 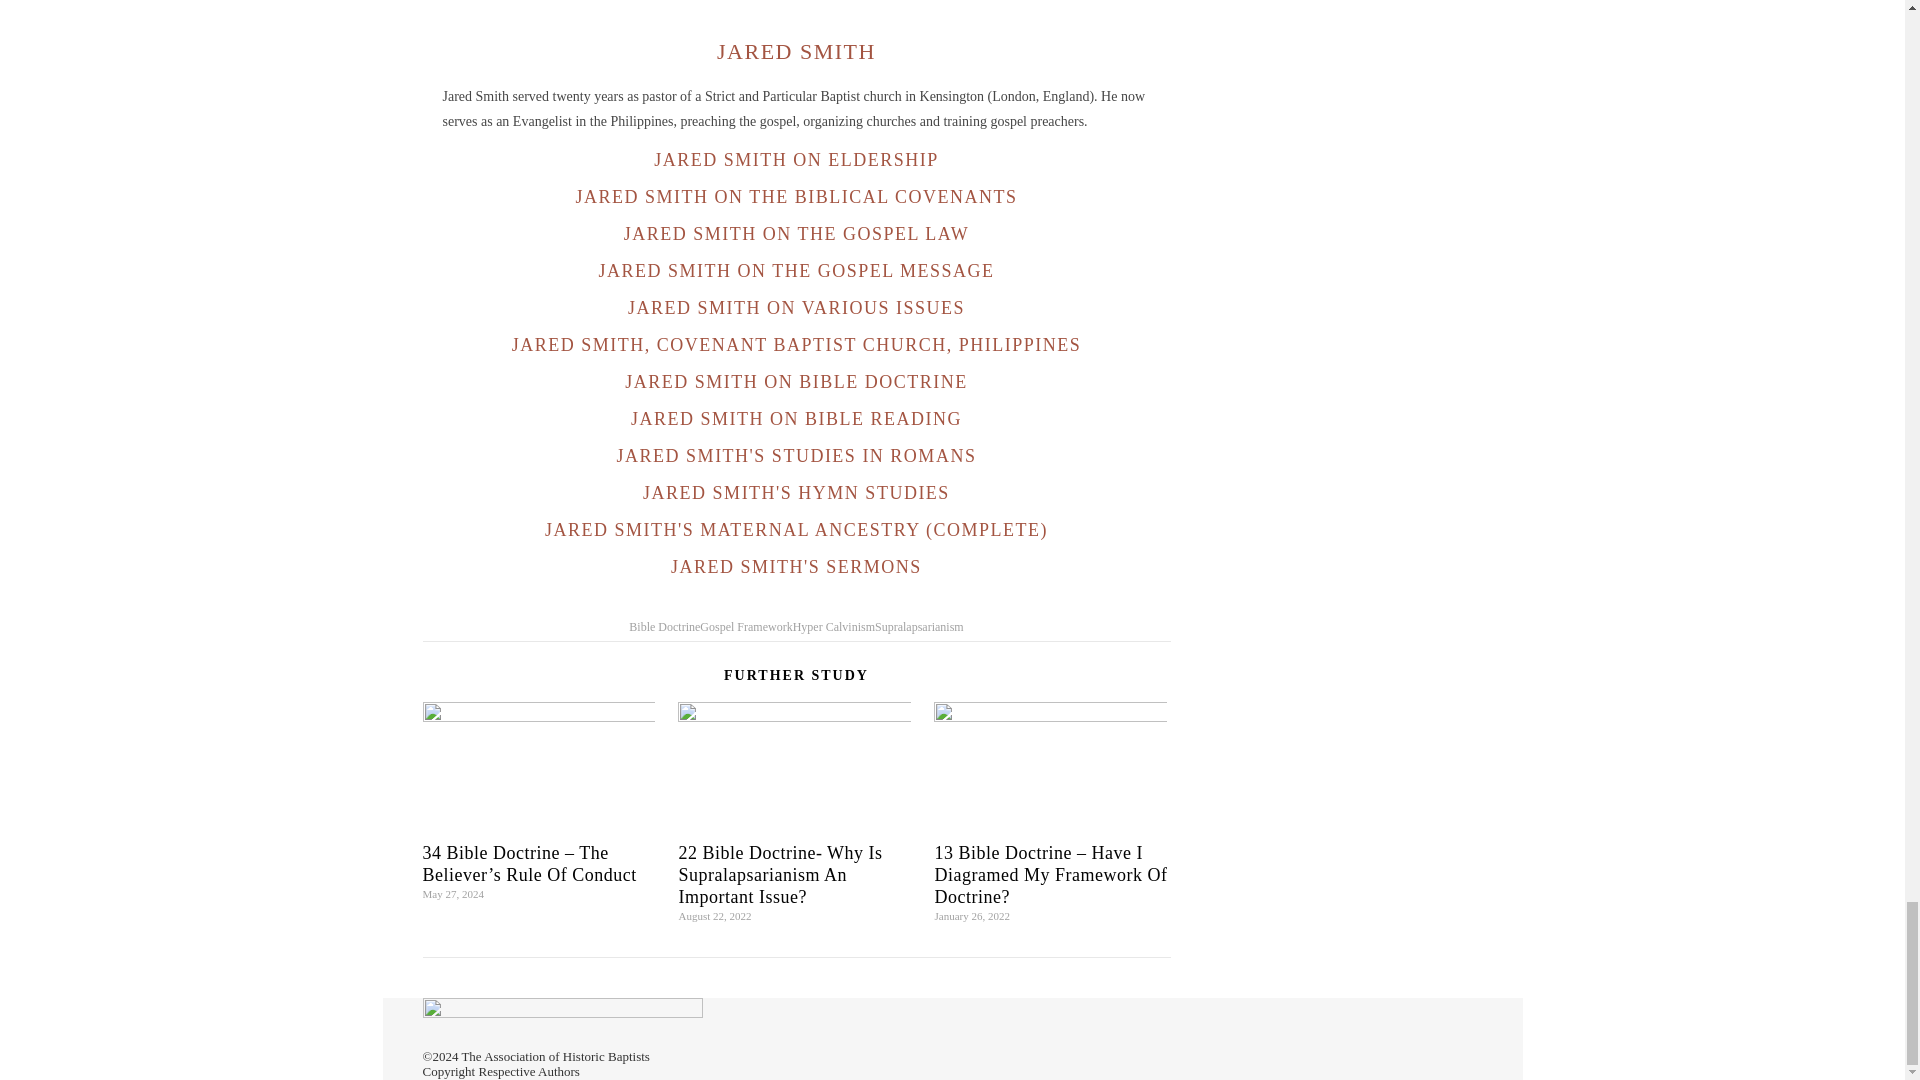 I want to click on JARED SMITH ON THE GOSPEL MESSAGE, so click(x=796, y=270).